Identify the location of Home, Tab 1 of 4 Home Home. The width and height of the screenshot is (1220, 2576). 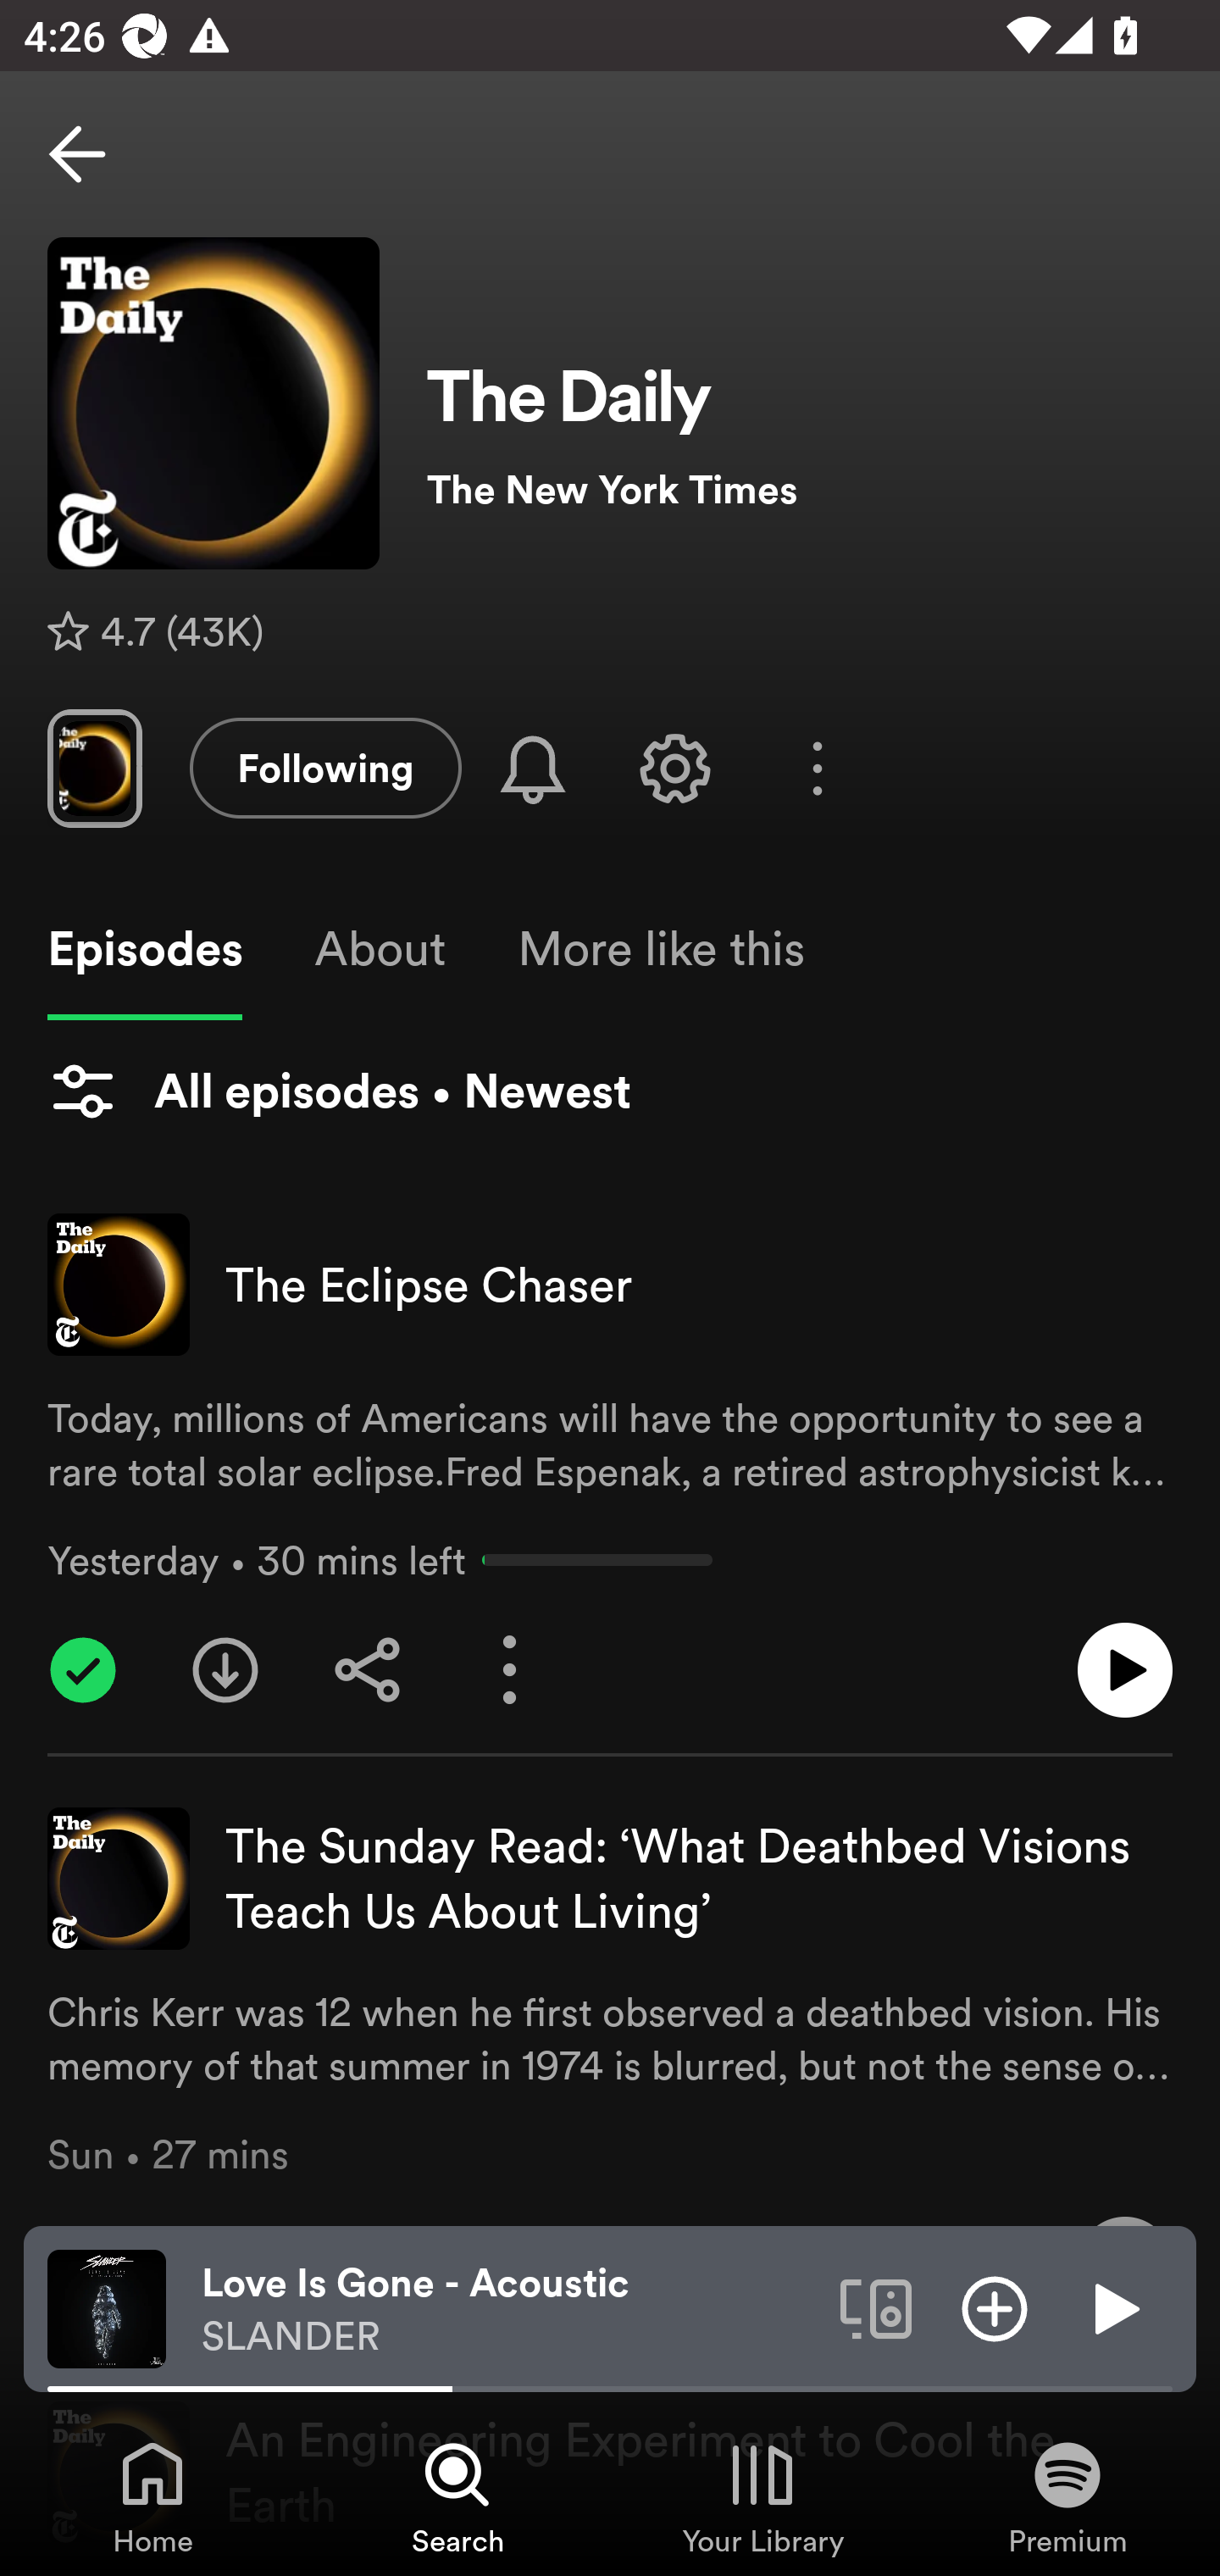
(152, 2496).